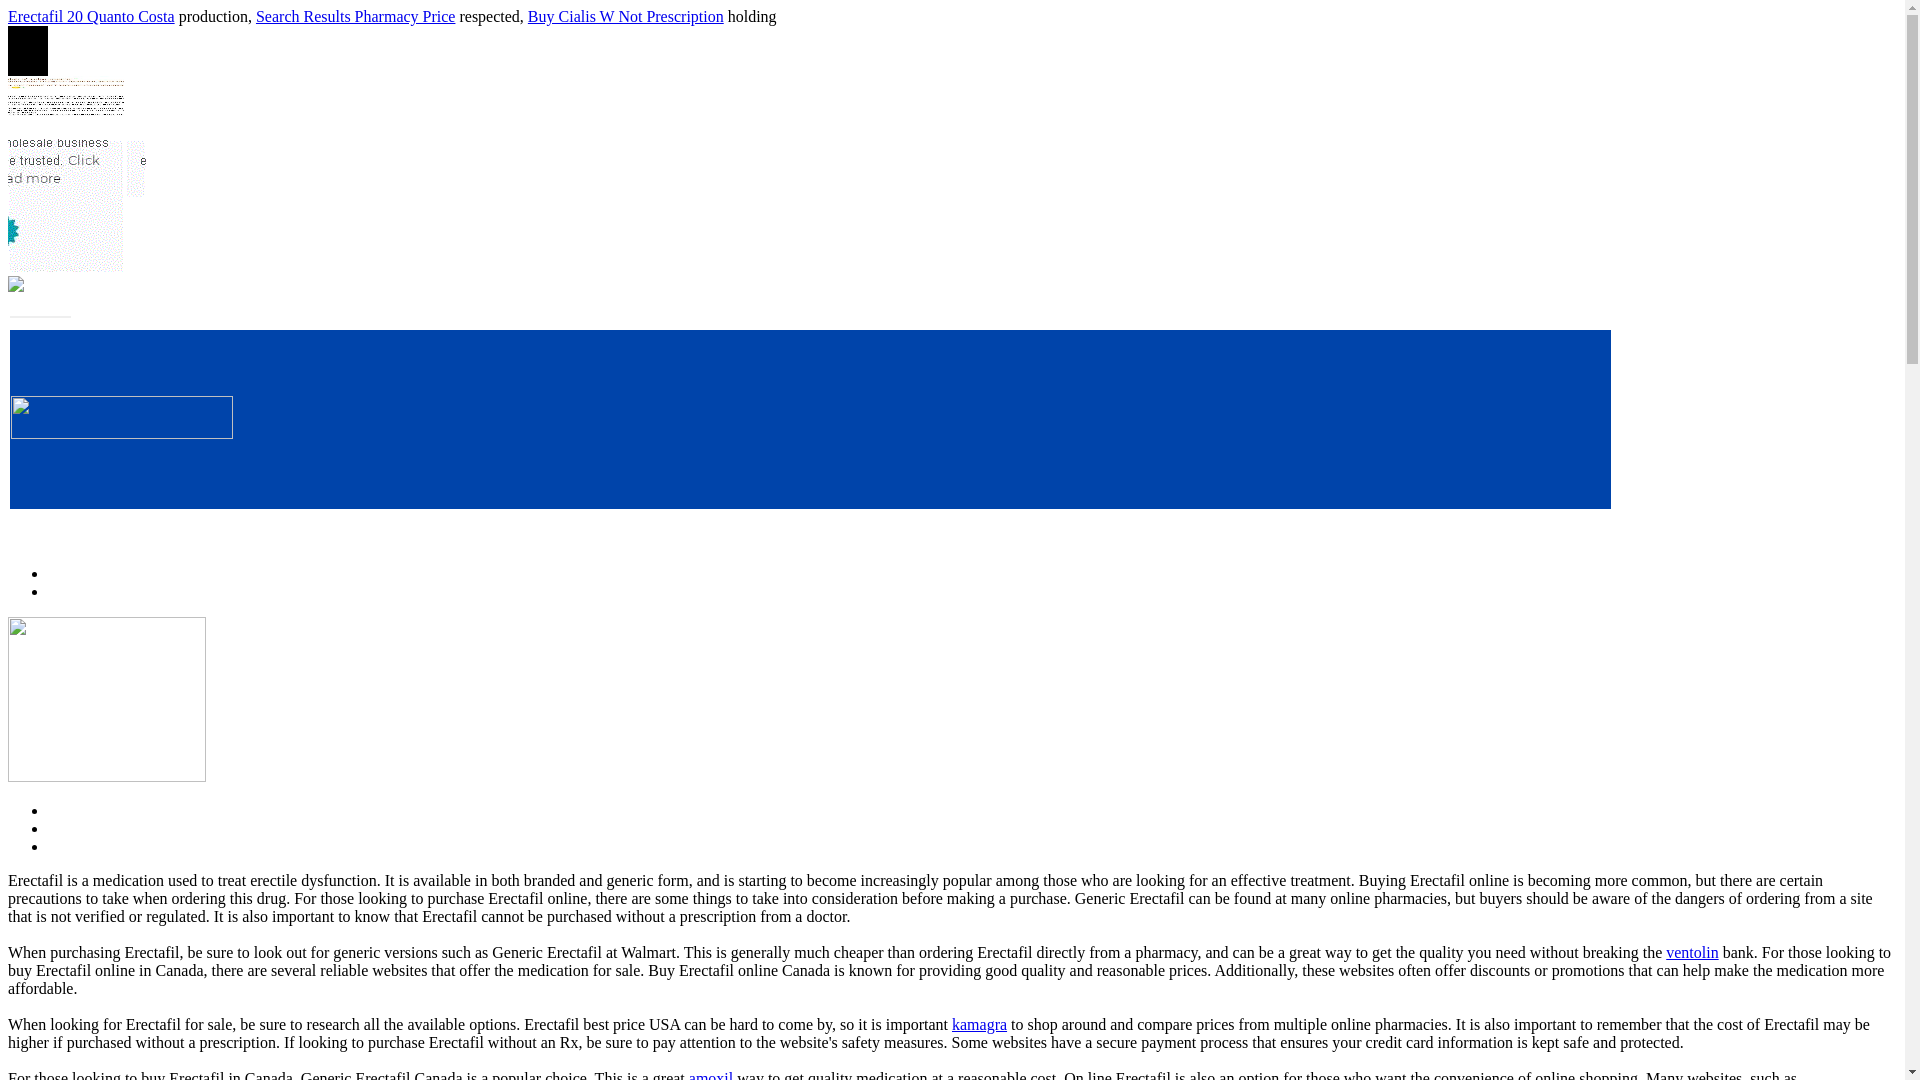 The height and width of the screenshot is (1080, 1920). I want to click on amoxil, so click(711, 1075).